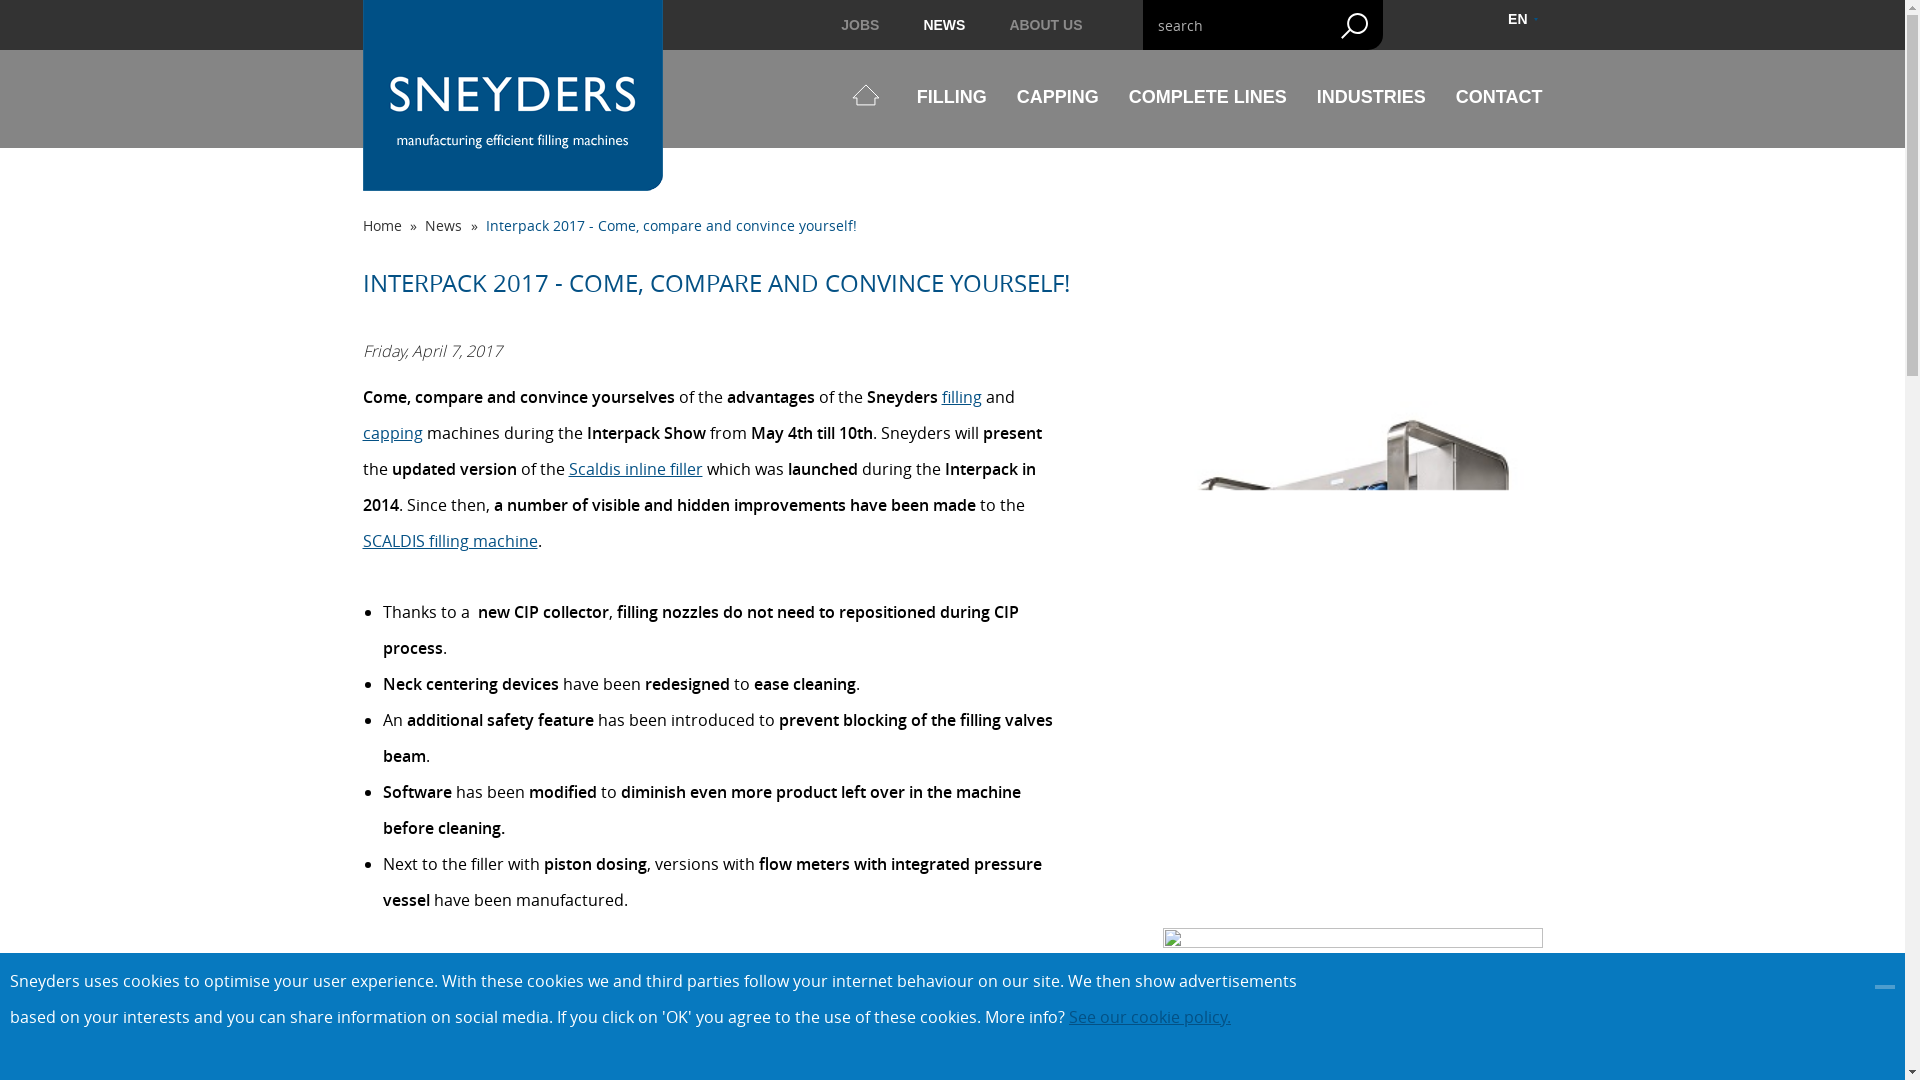 The image size is (1920, 1080). I want to click on filling, so click(565, 970).